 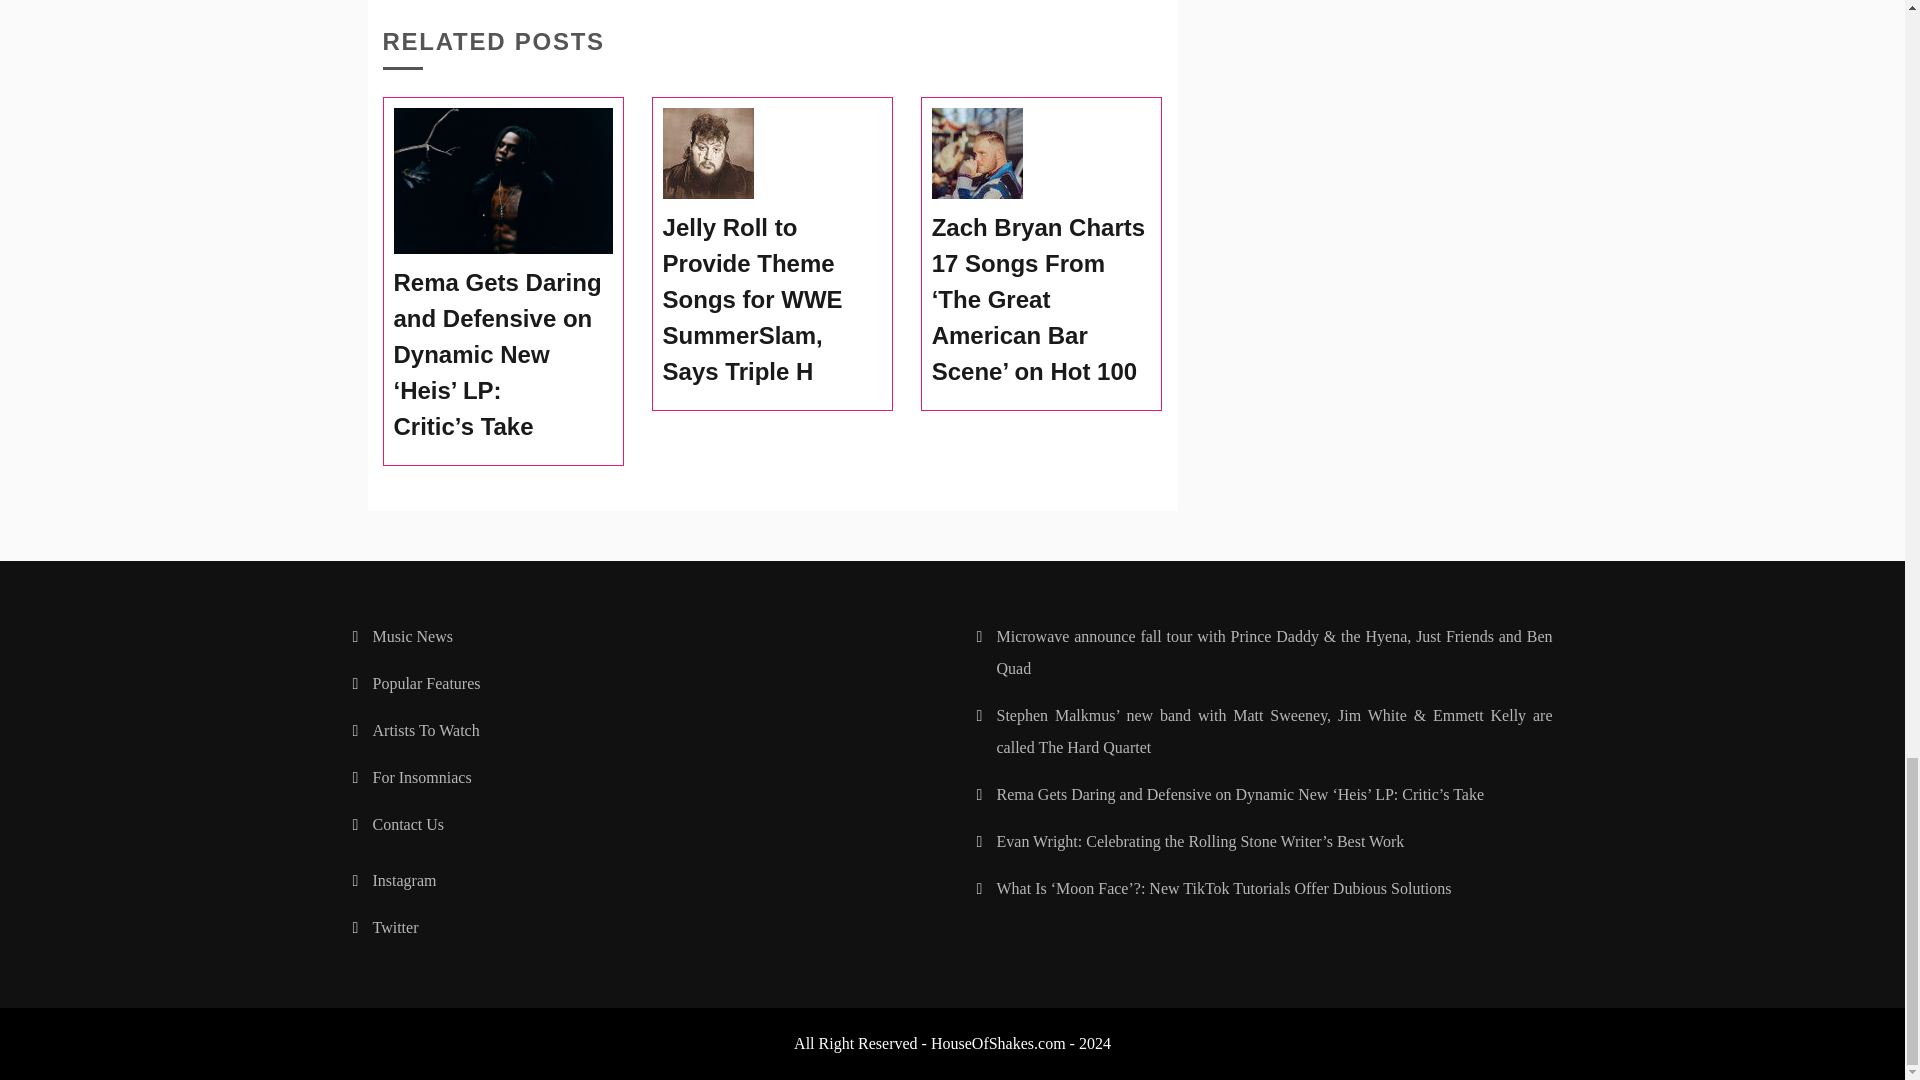 What do you see at coordinates (412, 636) in the screenshot?
I see `Music News` at bounding box center [412, 636].